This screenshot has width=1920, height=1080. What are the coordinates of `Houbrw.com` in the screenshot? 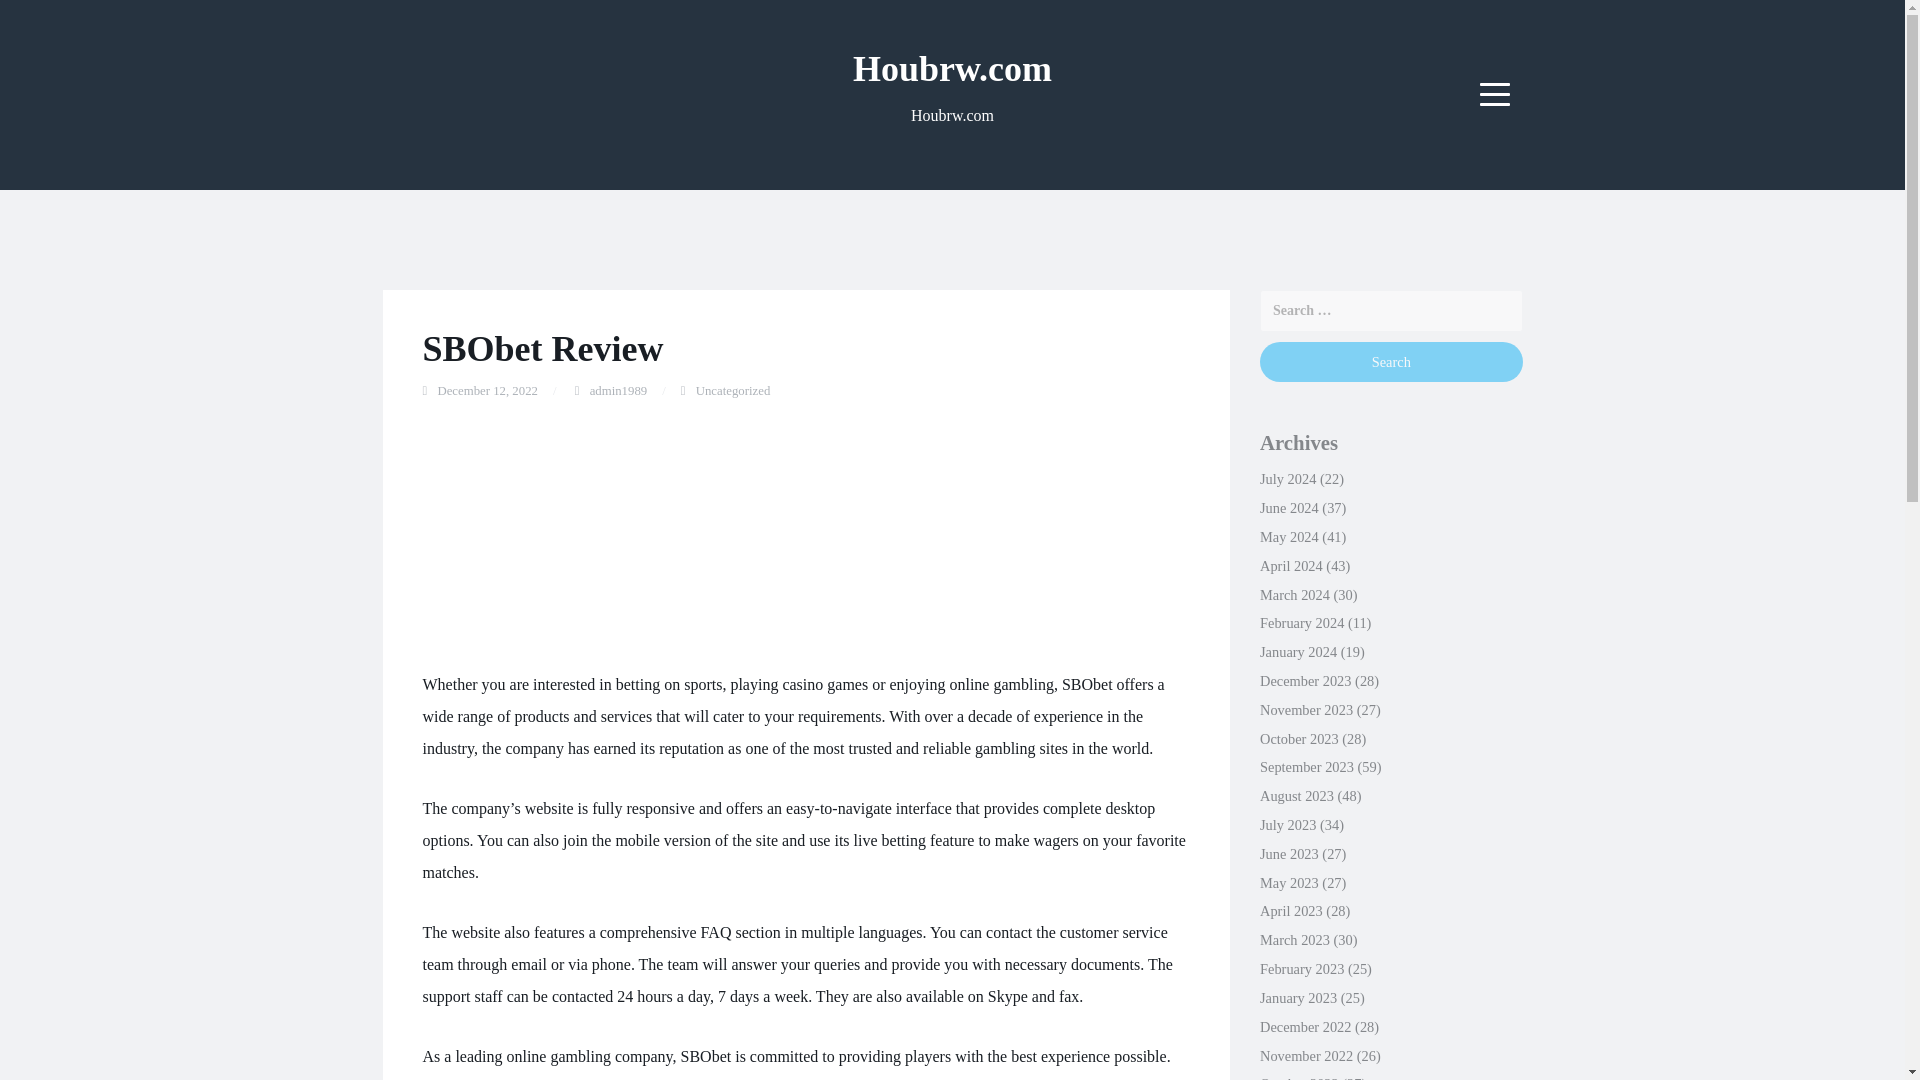 It's located at (952, 68).